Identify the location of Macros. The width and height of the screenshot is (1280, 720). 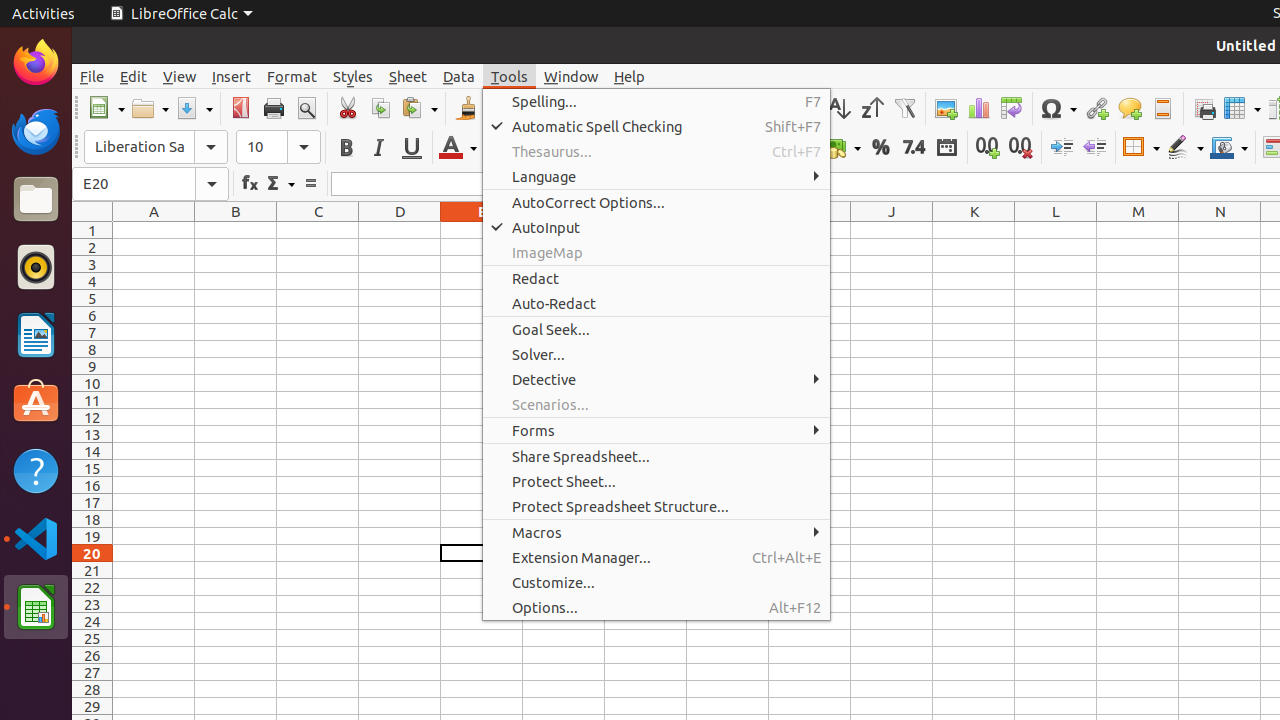
(656, 532).